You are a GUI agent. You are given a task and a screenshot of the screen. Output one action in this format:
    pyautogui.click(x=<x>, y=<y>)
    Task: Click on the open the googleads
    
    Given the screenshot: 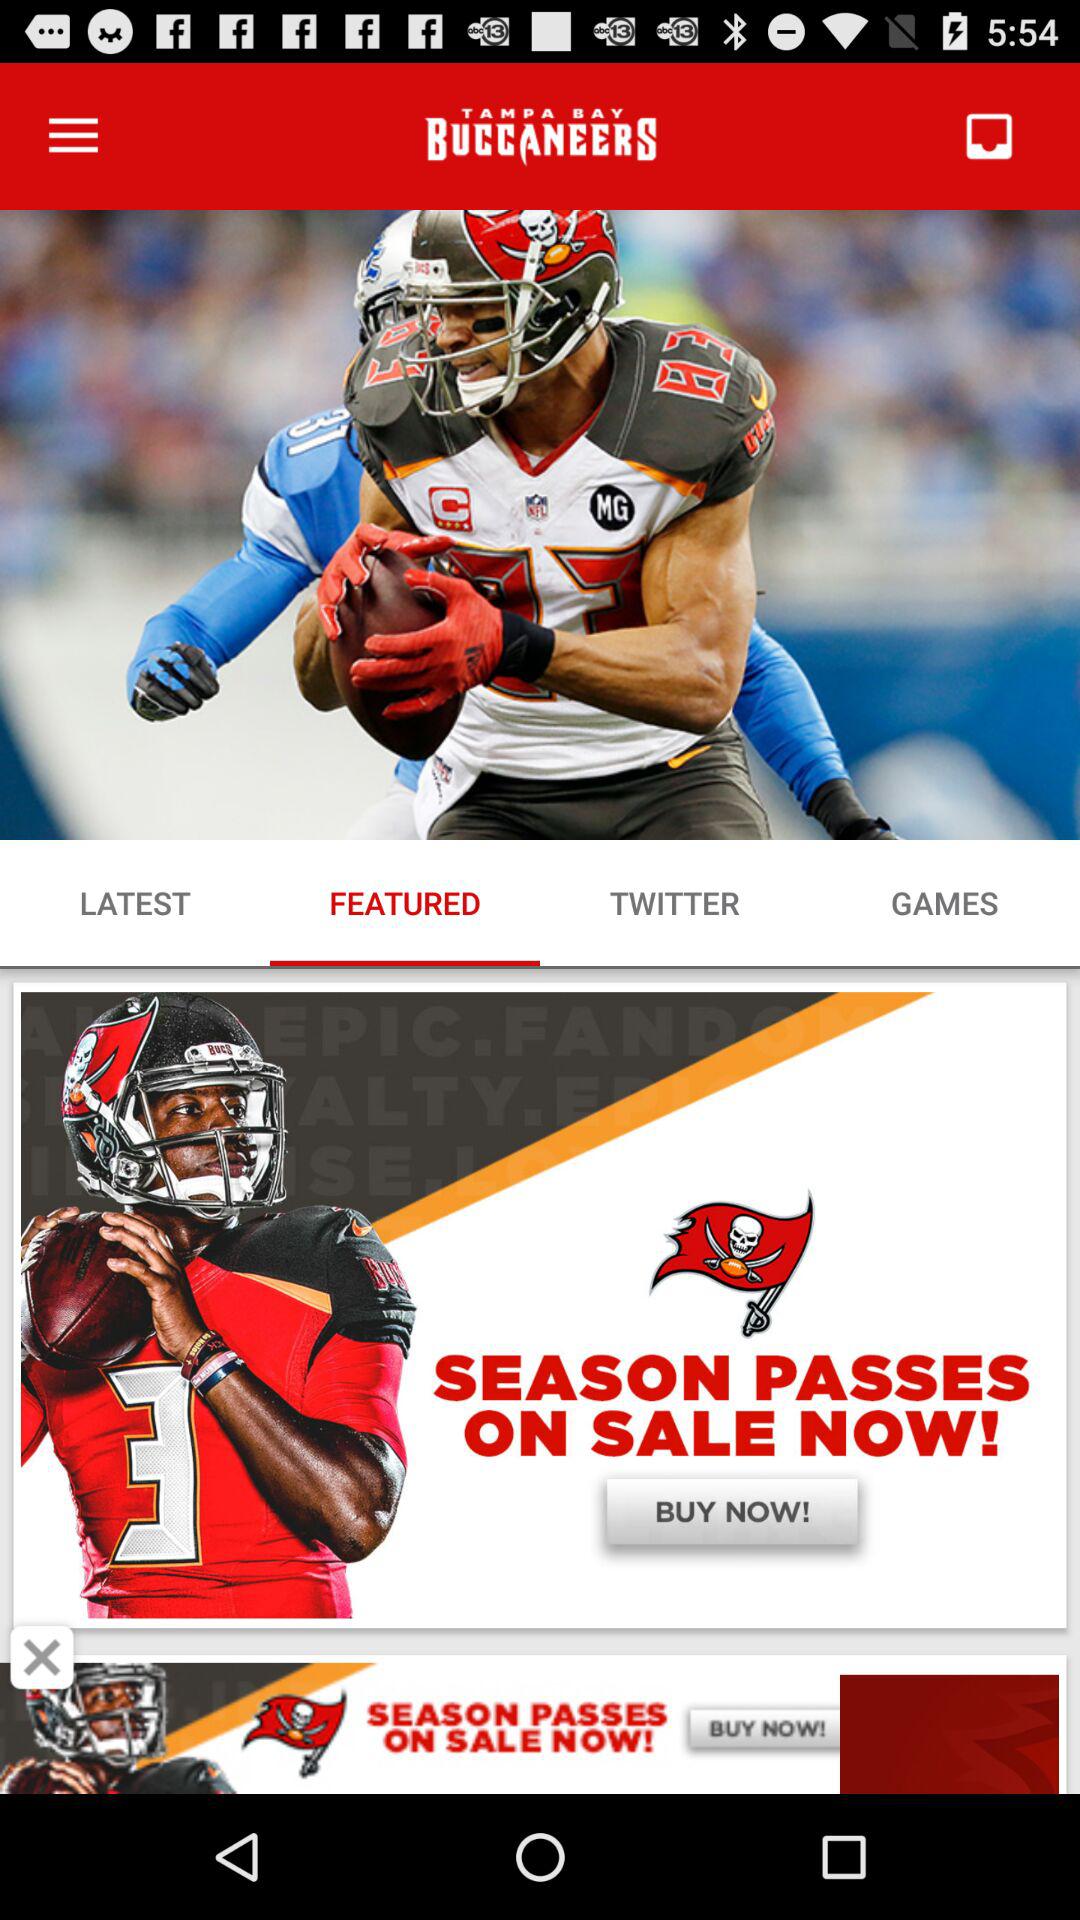 What is the action you would take?
    pyautogui.click(x=540, y=1728)
    